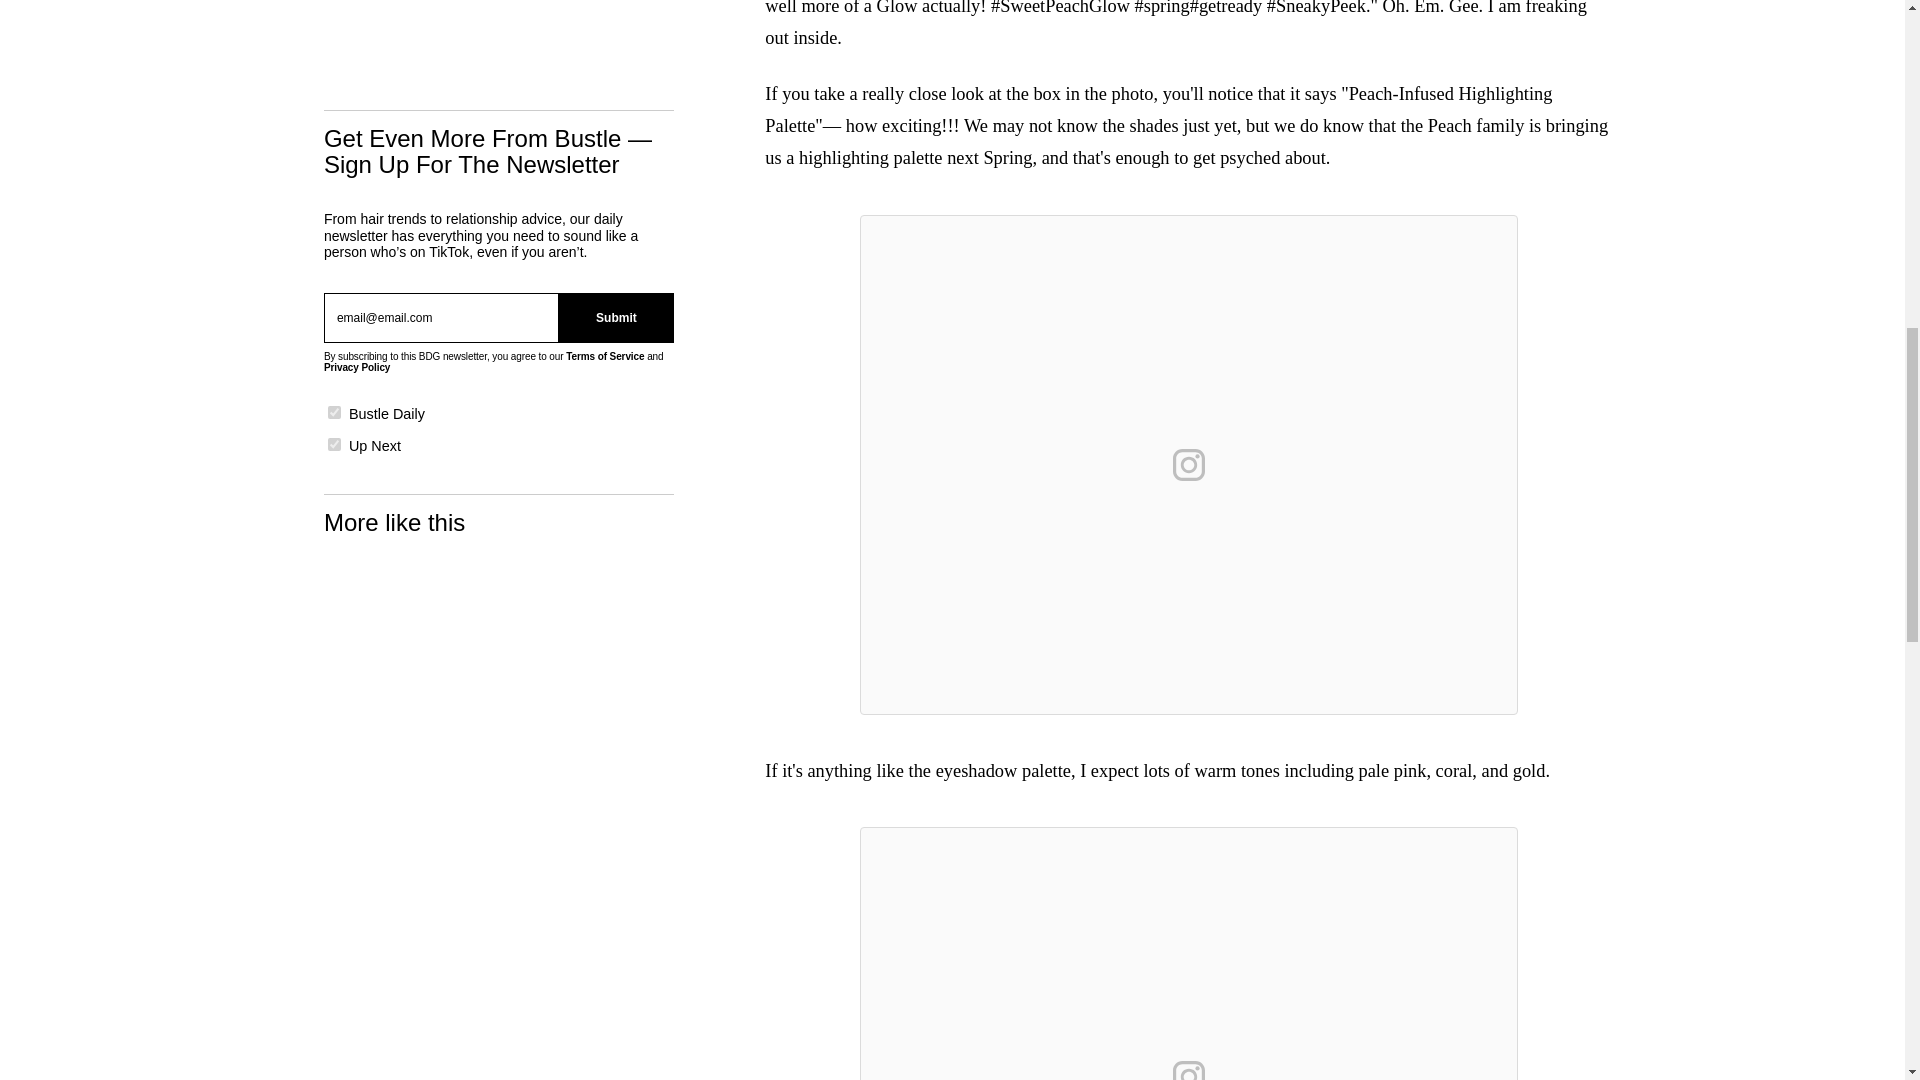 The width and height of the screenshot is (1920, 1080). What do you see at coordinates (1189, 1066) in the screenshot?
I see `View on Instagram` at bounding box center [1189, 1066].